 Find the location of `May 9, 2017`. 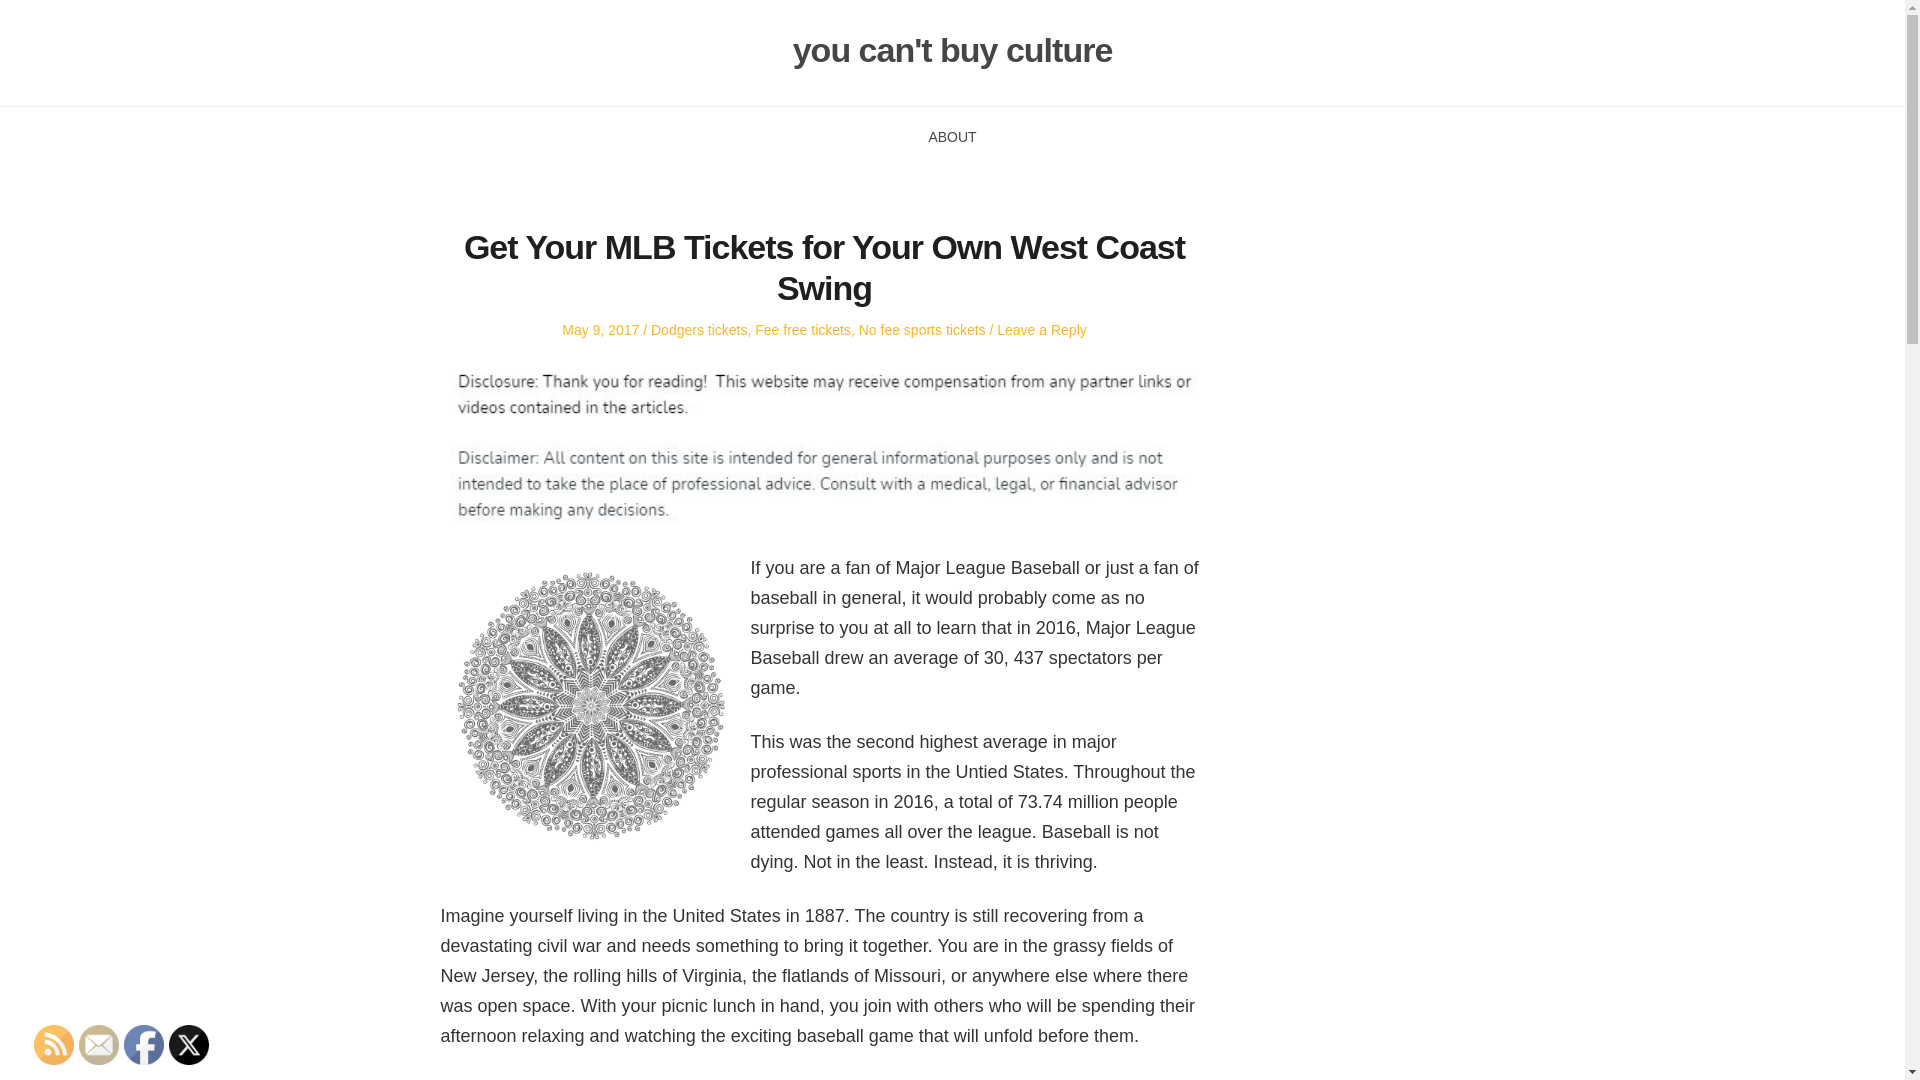

May 9, 2017 is located at coordinates (600, 330).